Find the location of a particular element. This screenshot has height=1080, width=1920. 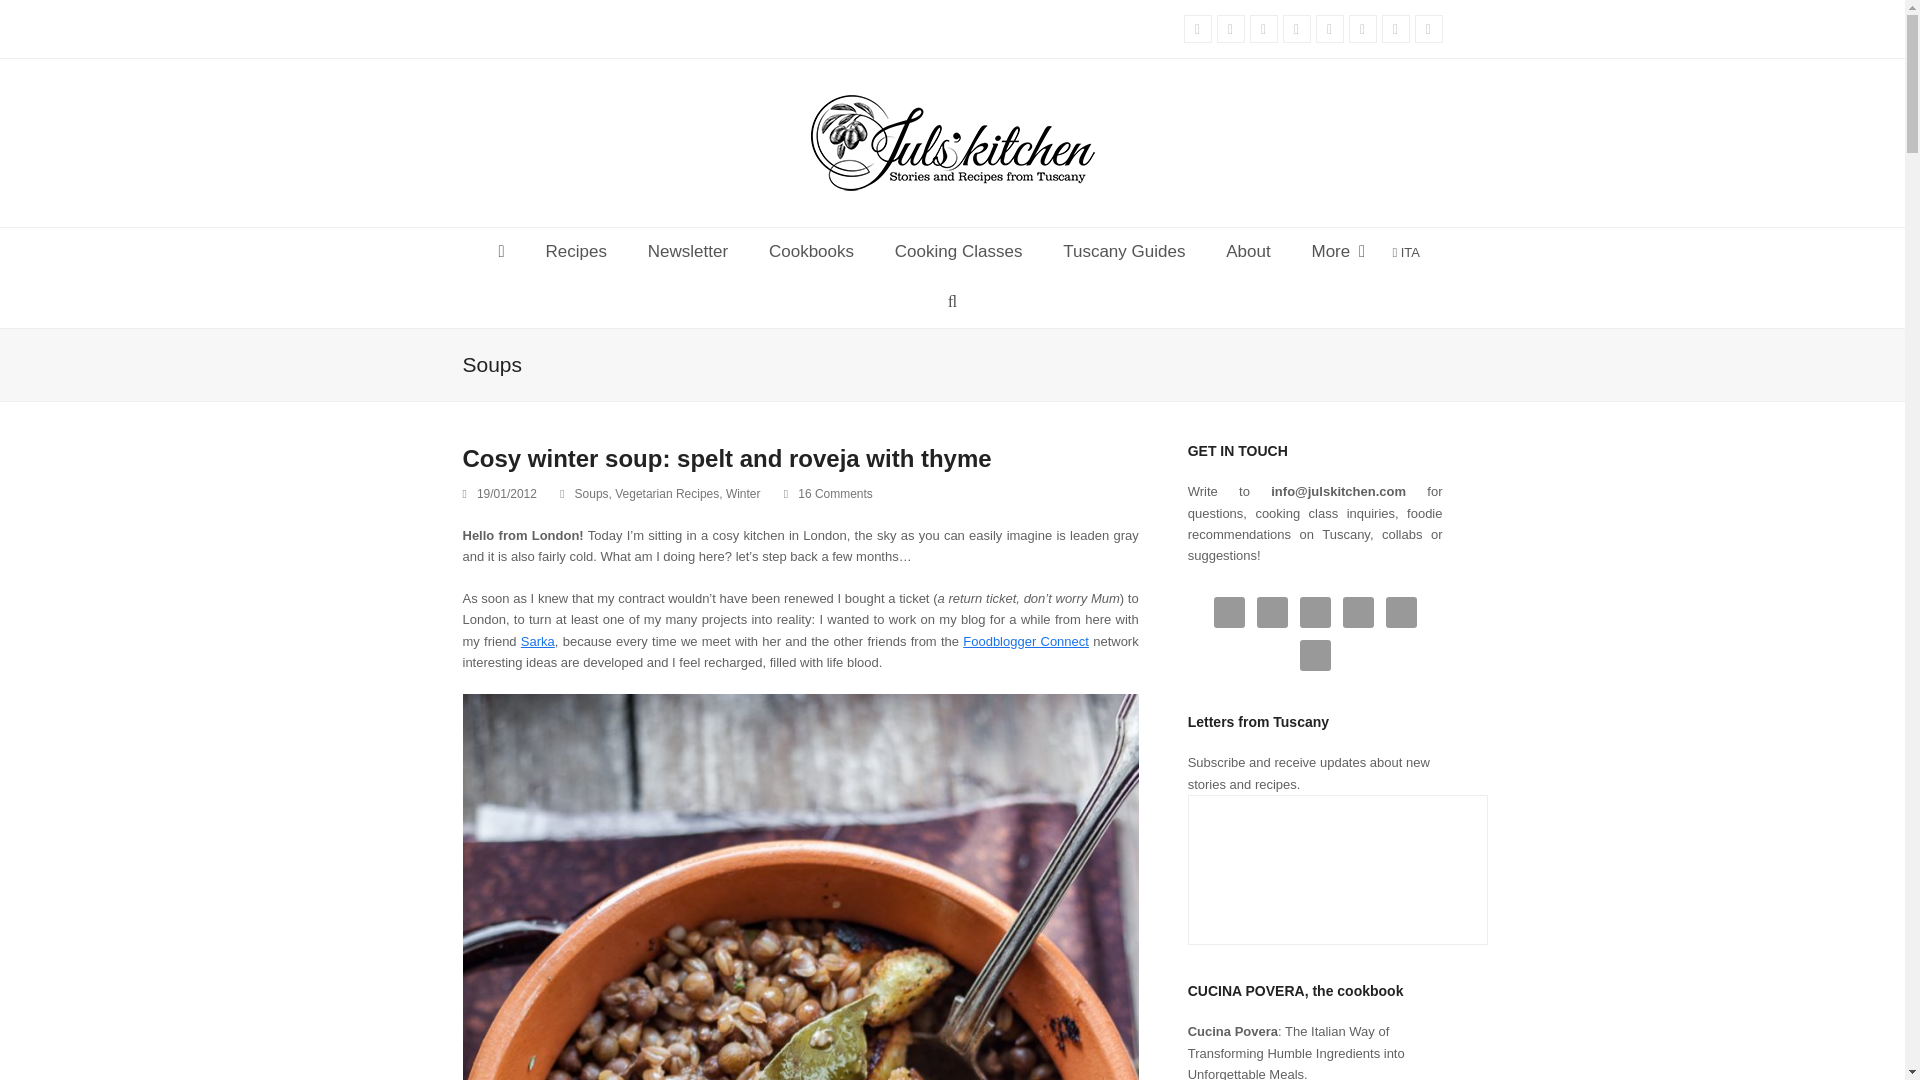

Spotify is located at coordinates (1362, 29).